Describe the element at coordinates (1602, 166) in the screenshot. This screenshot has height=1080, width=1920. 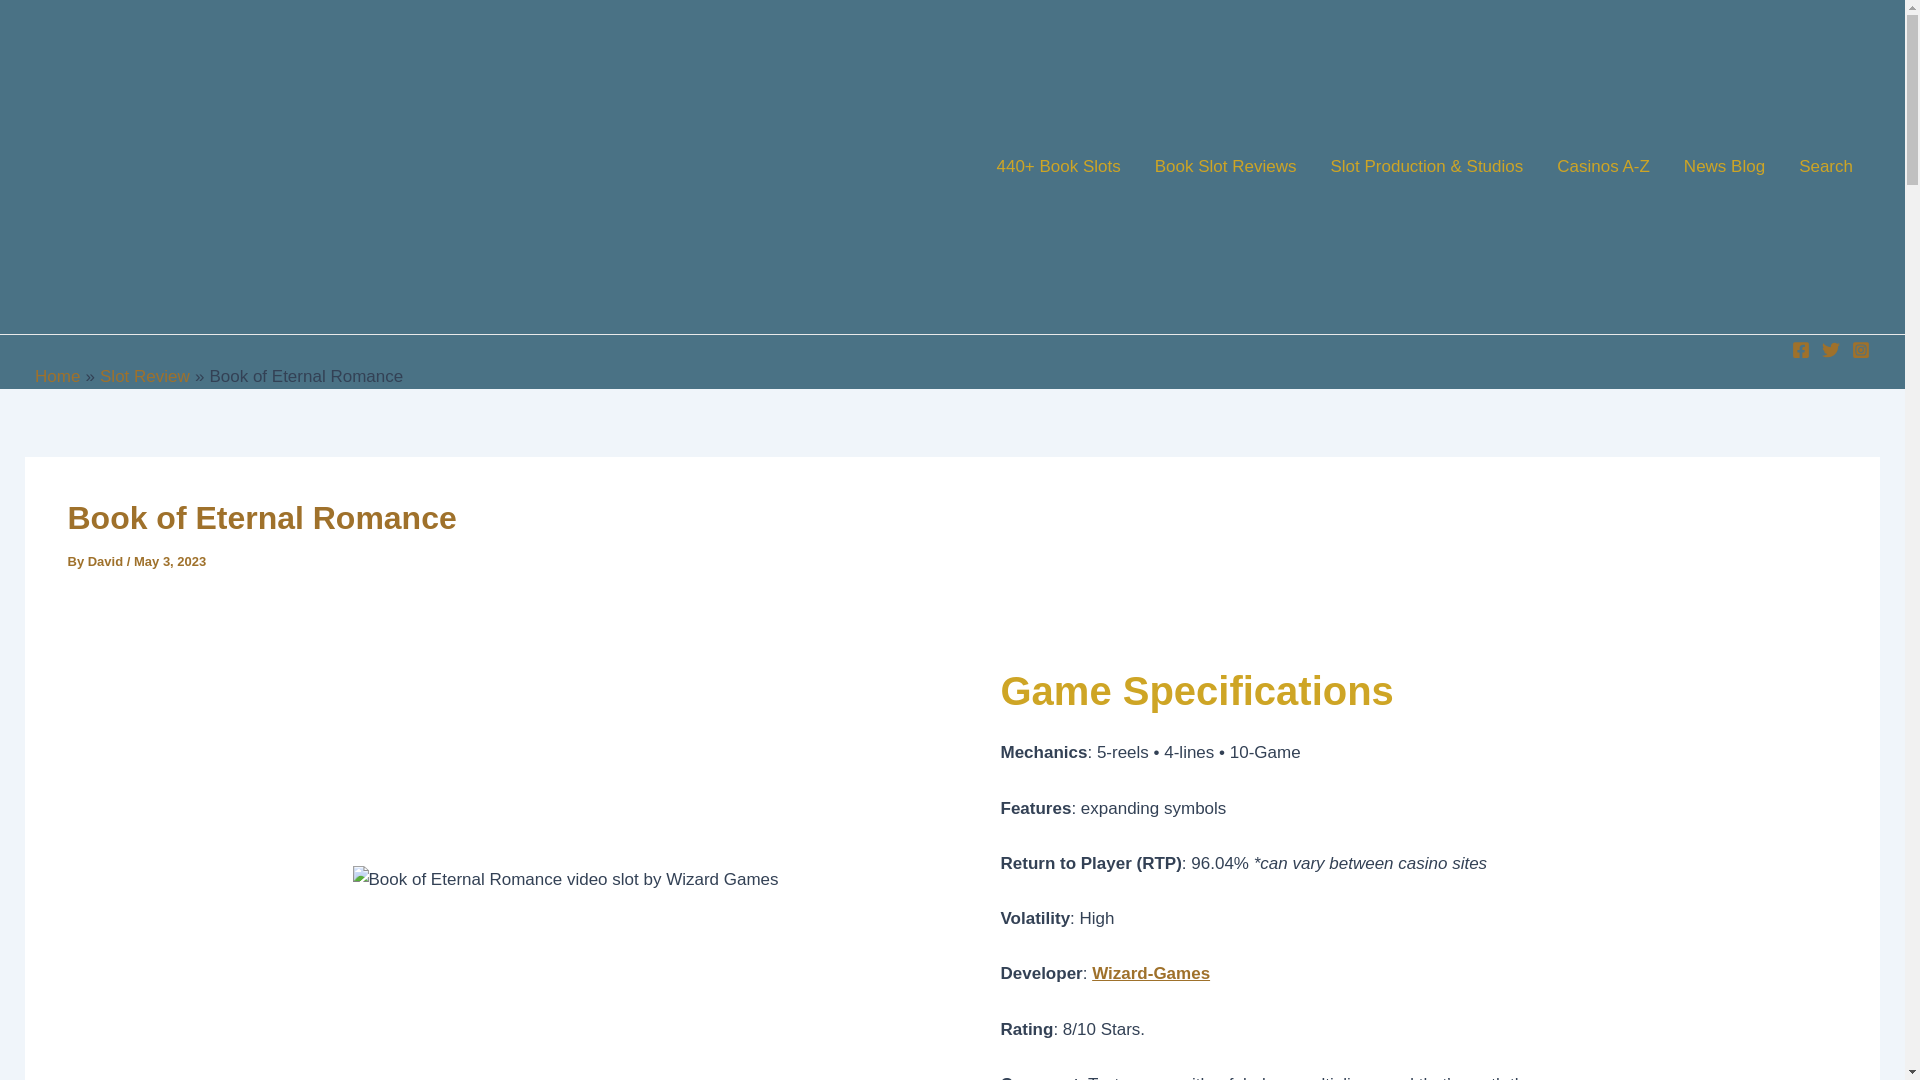
I see `Casinos A-Z` at that location.